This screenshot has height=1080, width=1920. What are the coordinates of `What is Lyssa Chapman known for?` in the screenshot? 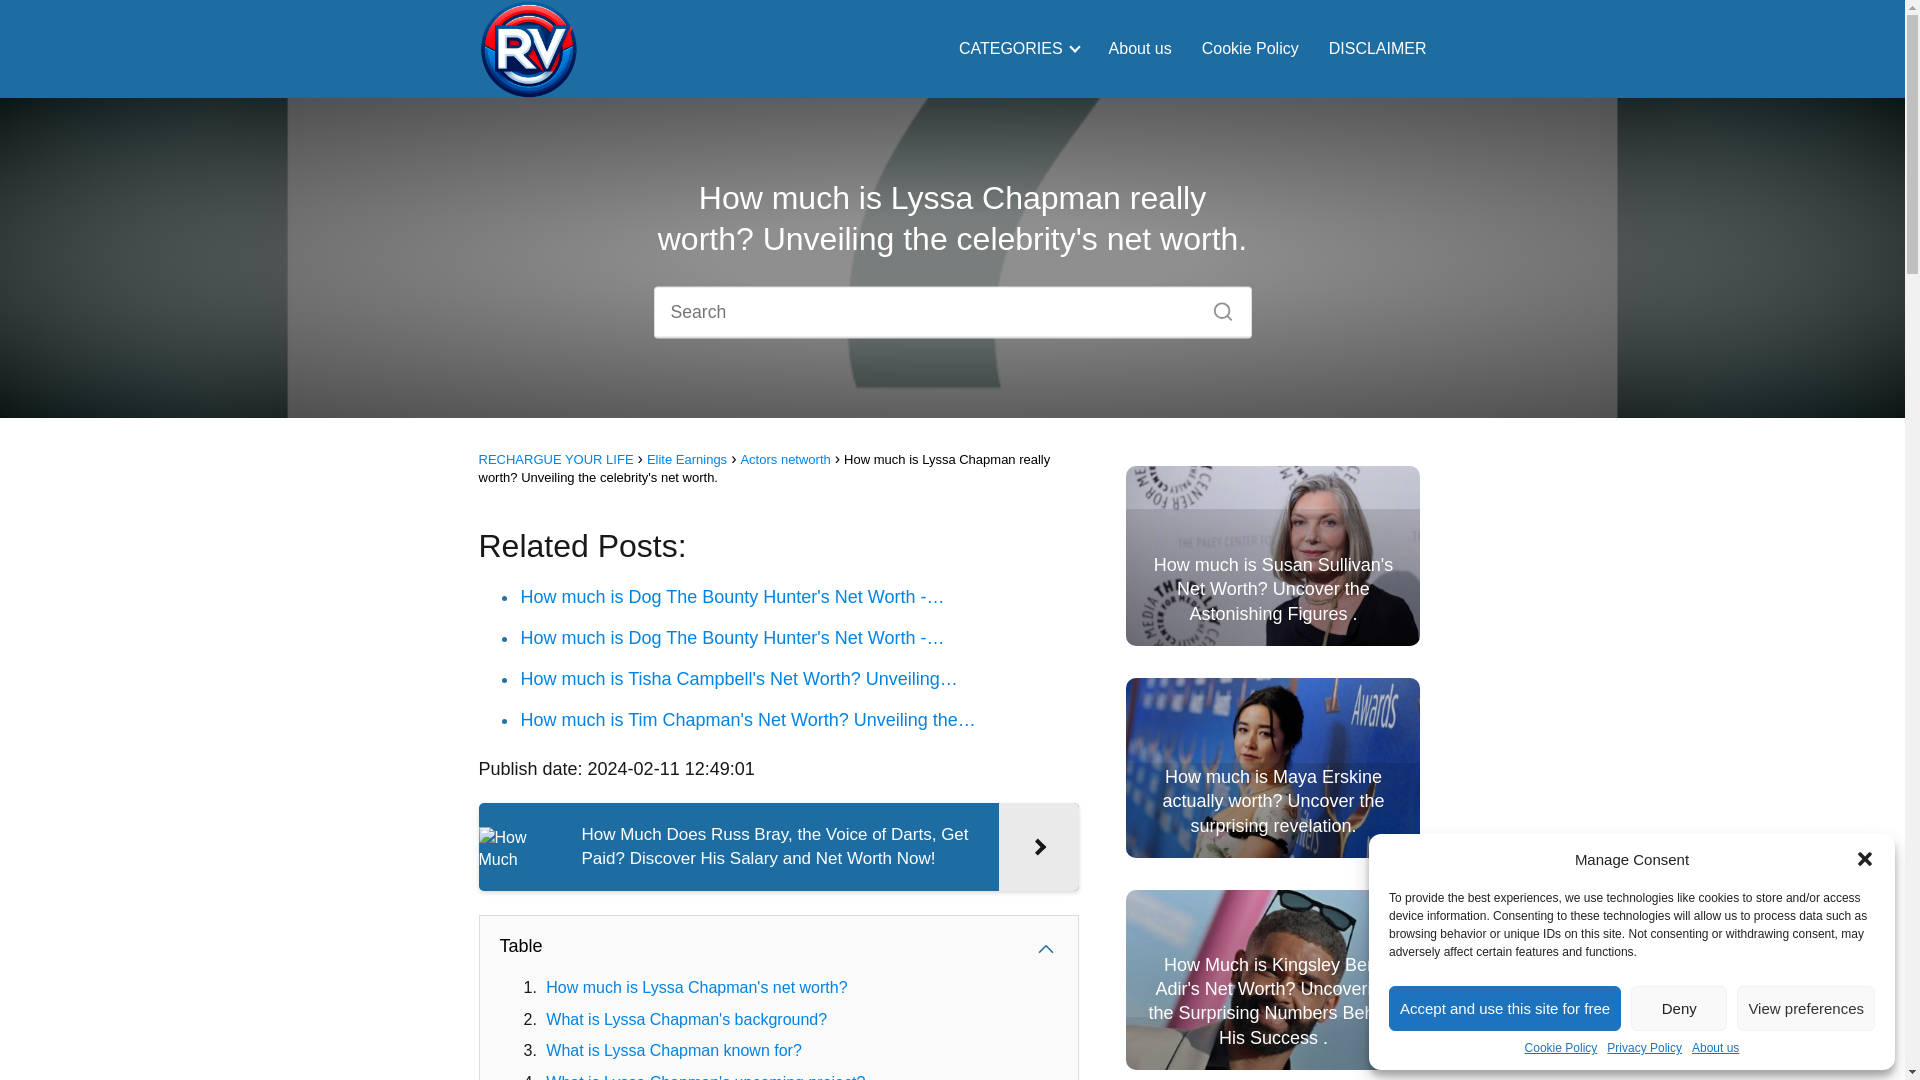 It's located at (674, 1050).